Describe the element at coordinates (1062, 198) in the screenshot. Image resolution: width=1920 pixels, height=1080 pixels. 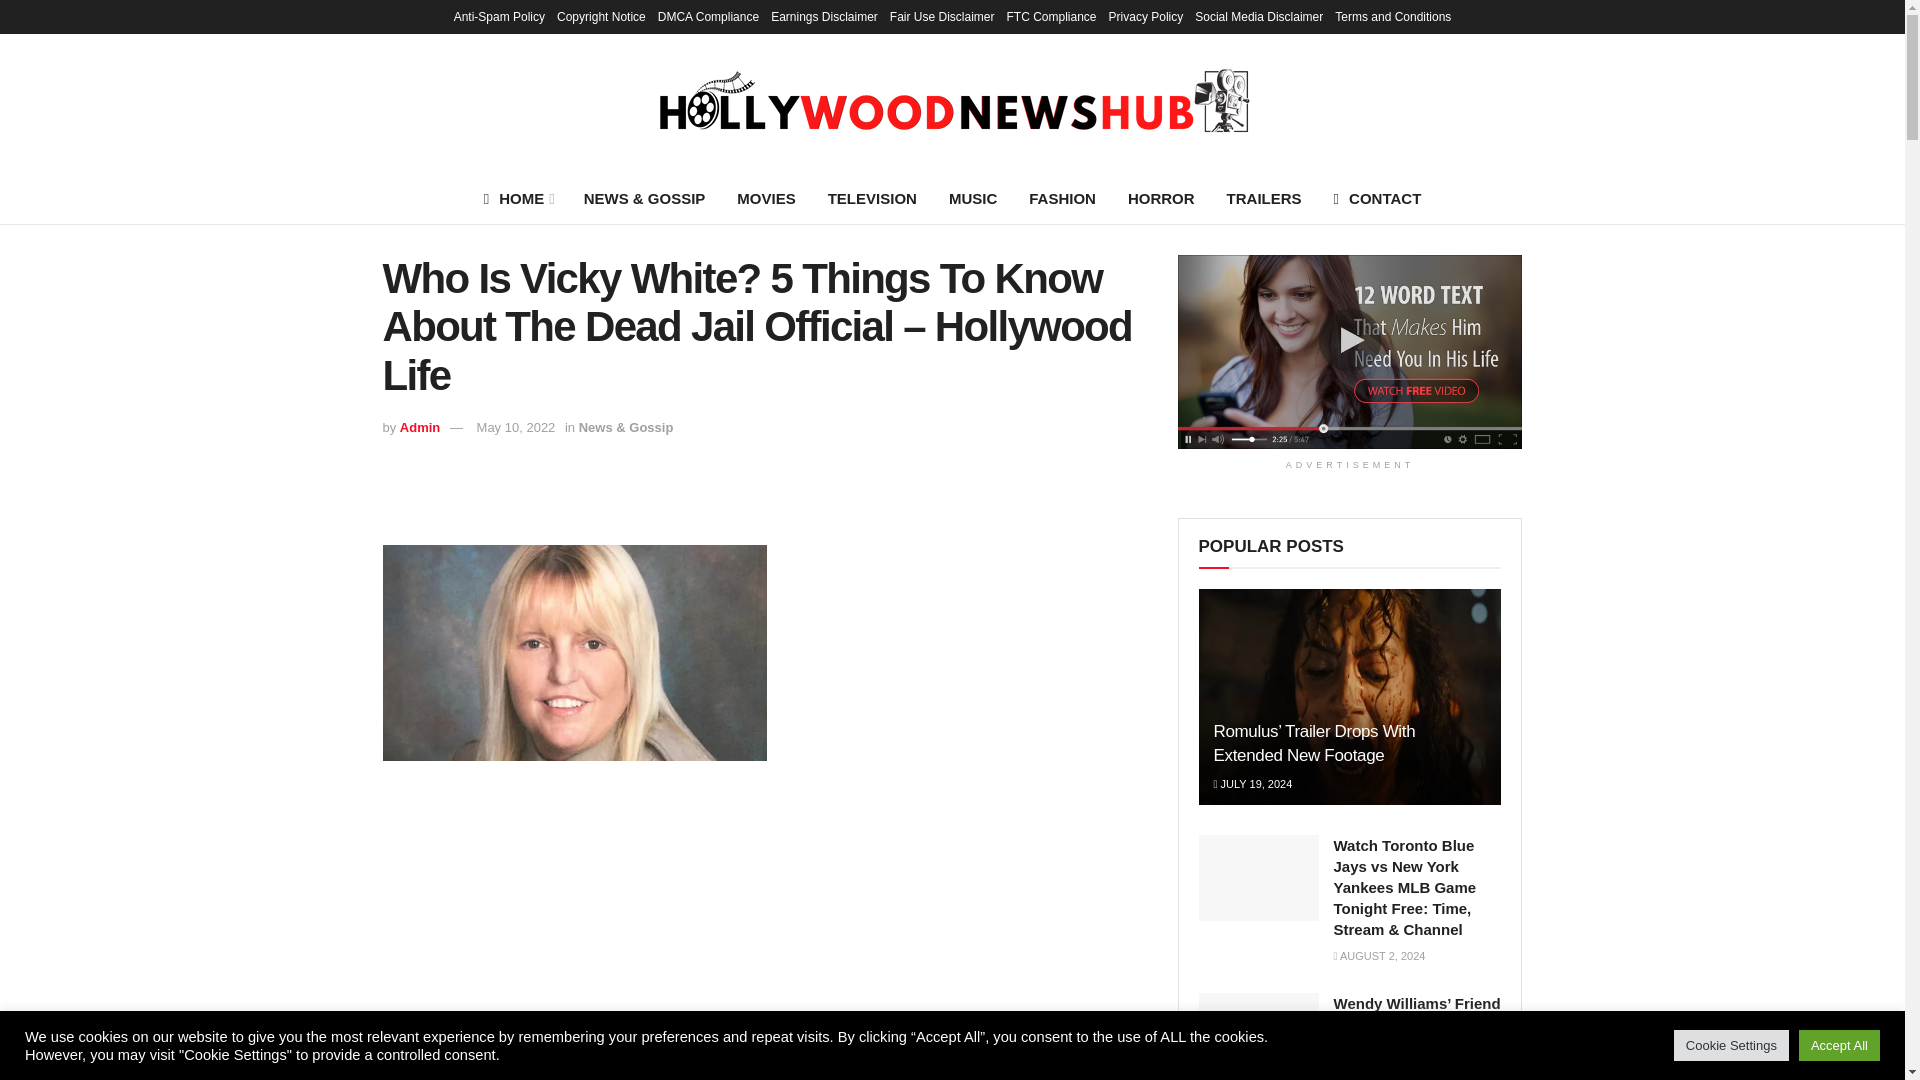
I see `FASHION` at that location.